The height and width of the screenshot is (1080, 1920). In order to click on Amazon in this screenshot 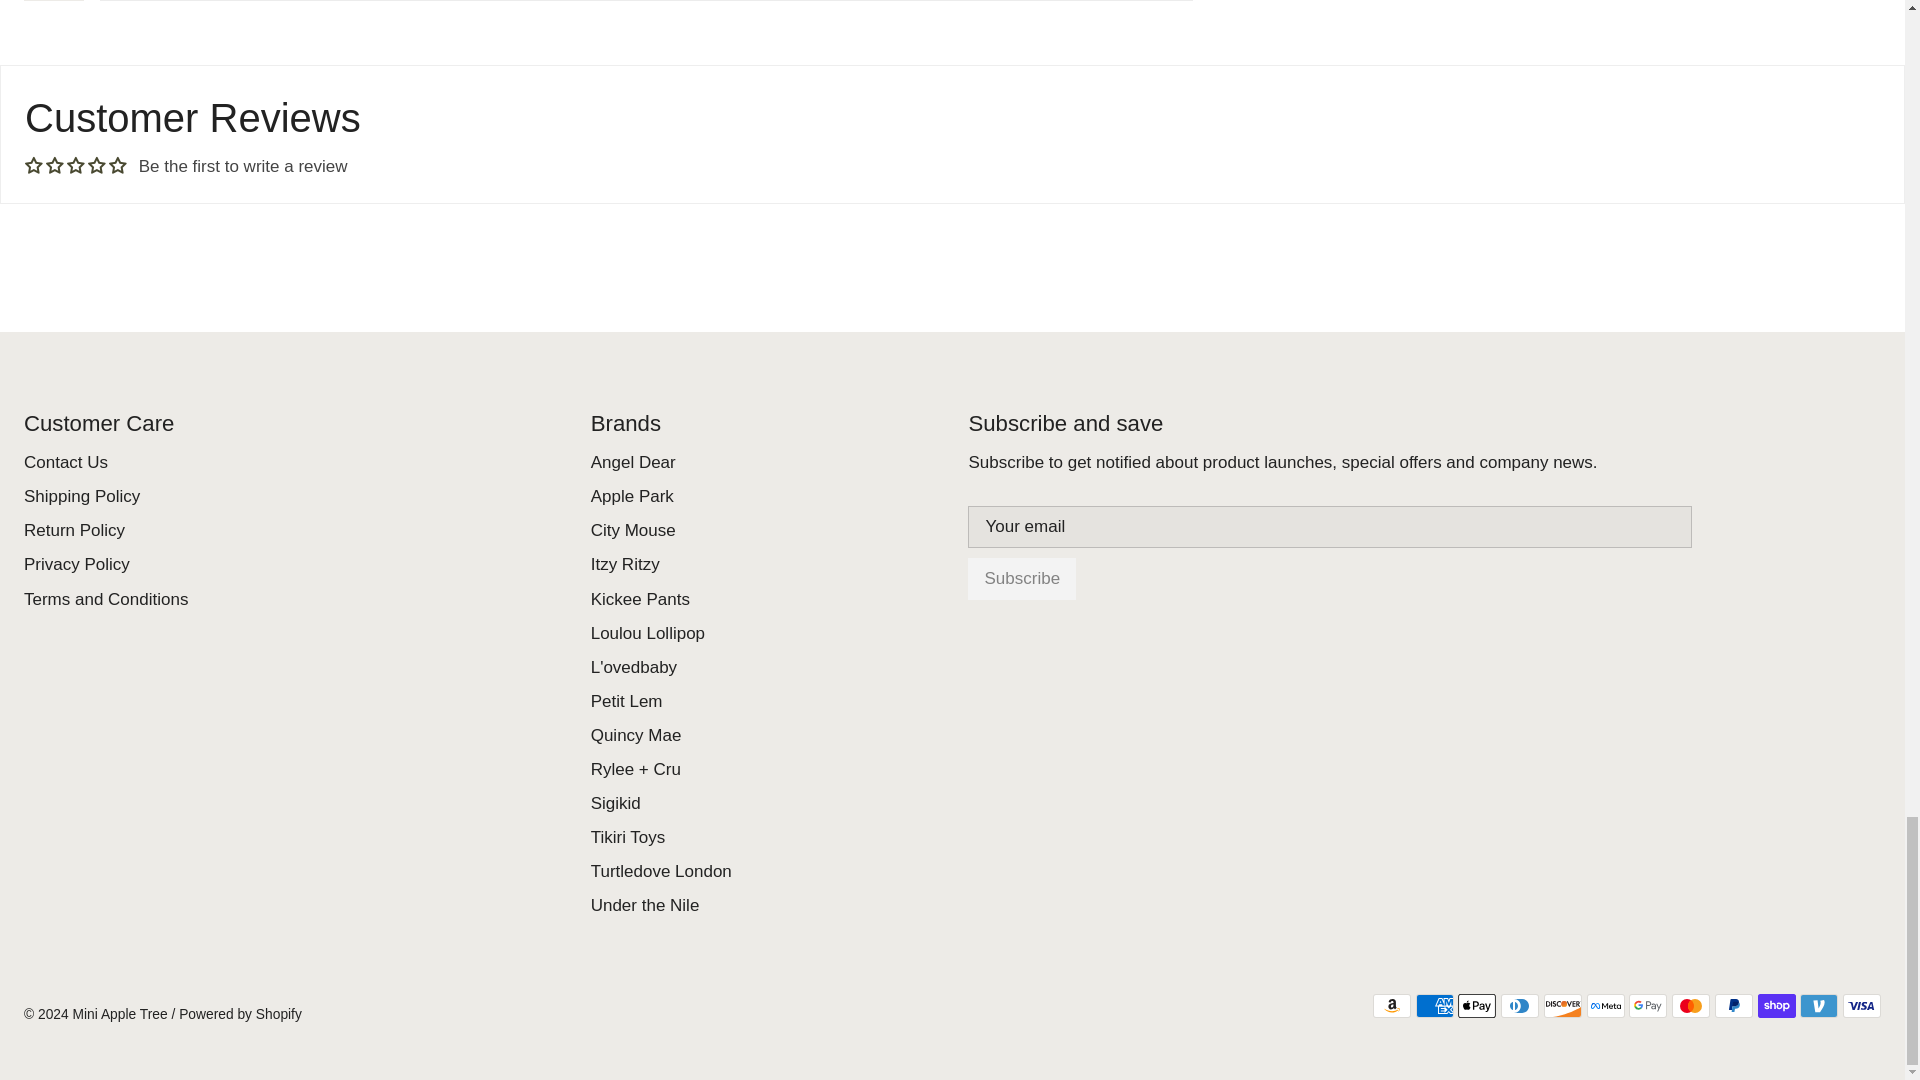, I will do `click(1392, 1006)`.